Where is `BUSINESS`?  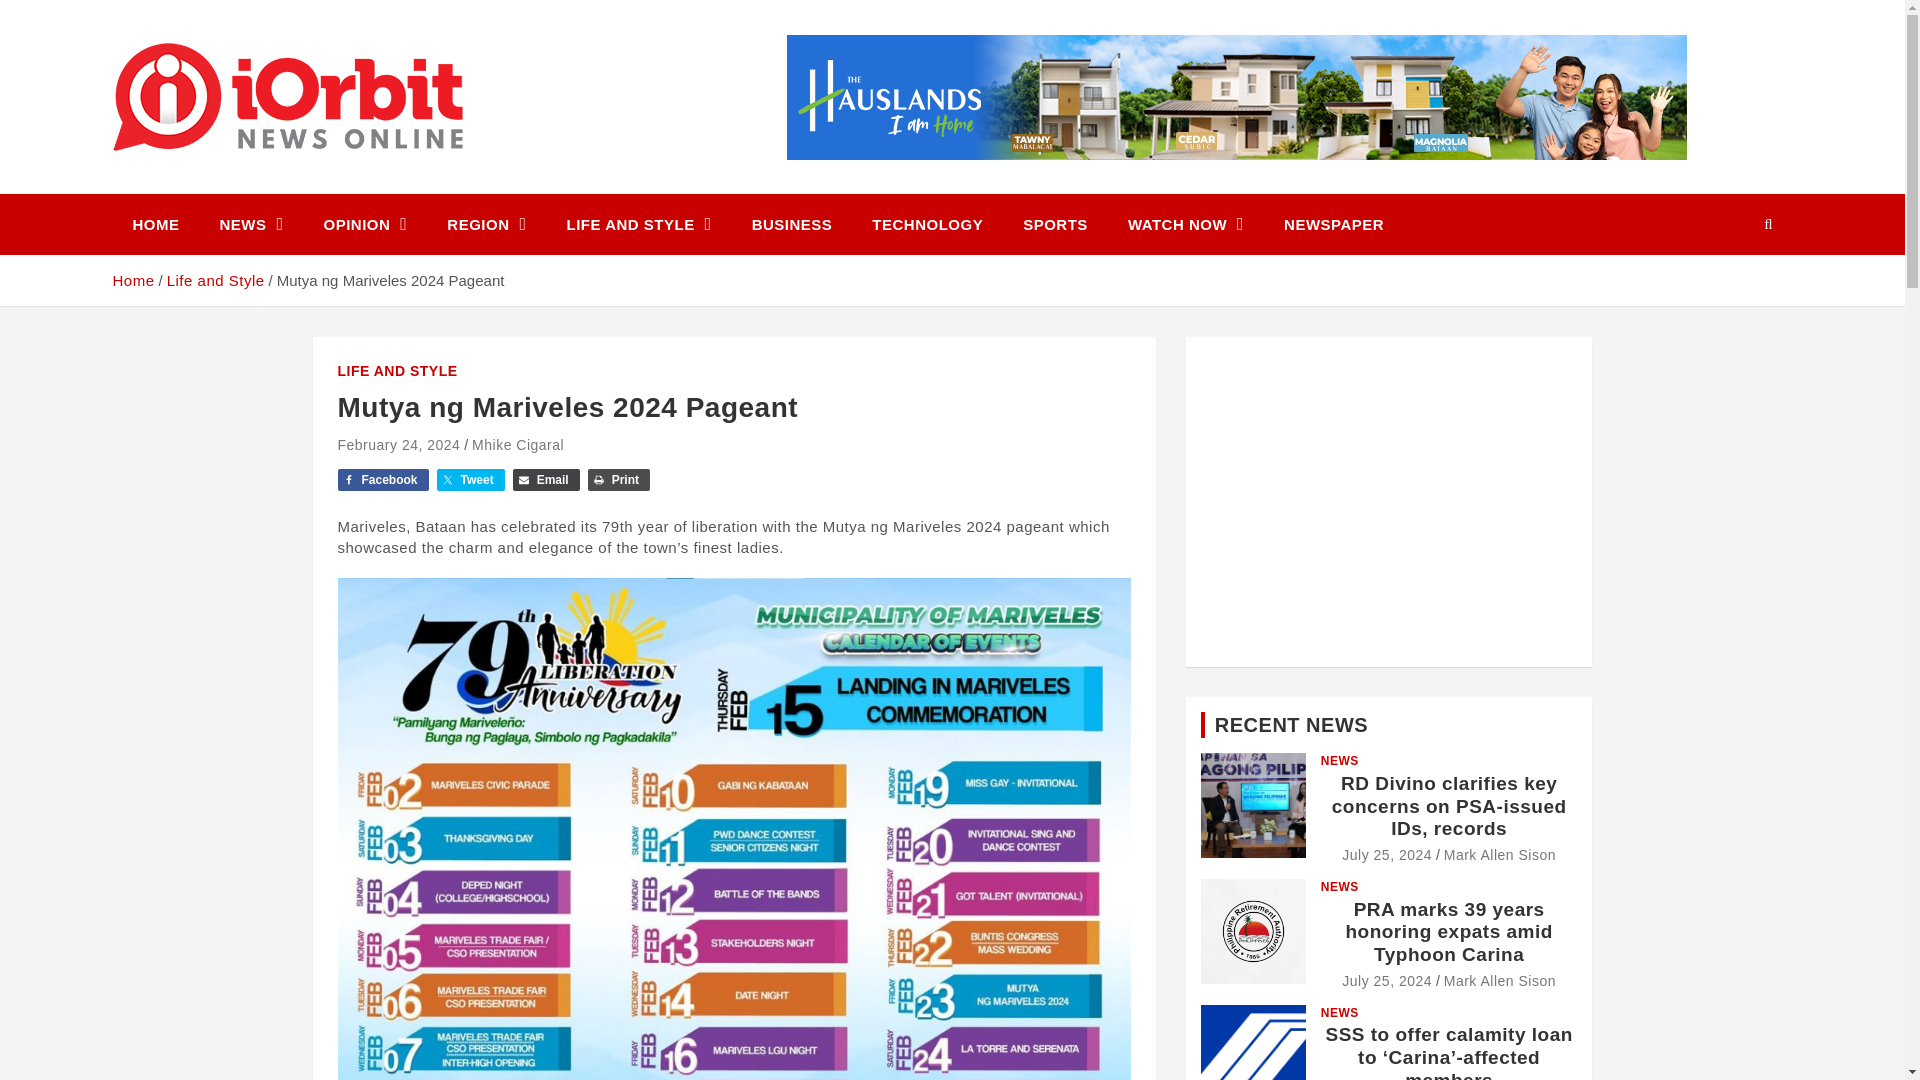
BUSINESS is located at coordinates (792, 224).